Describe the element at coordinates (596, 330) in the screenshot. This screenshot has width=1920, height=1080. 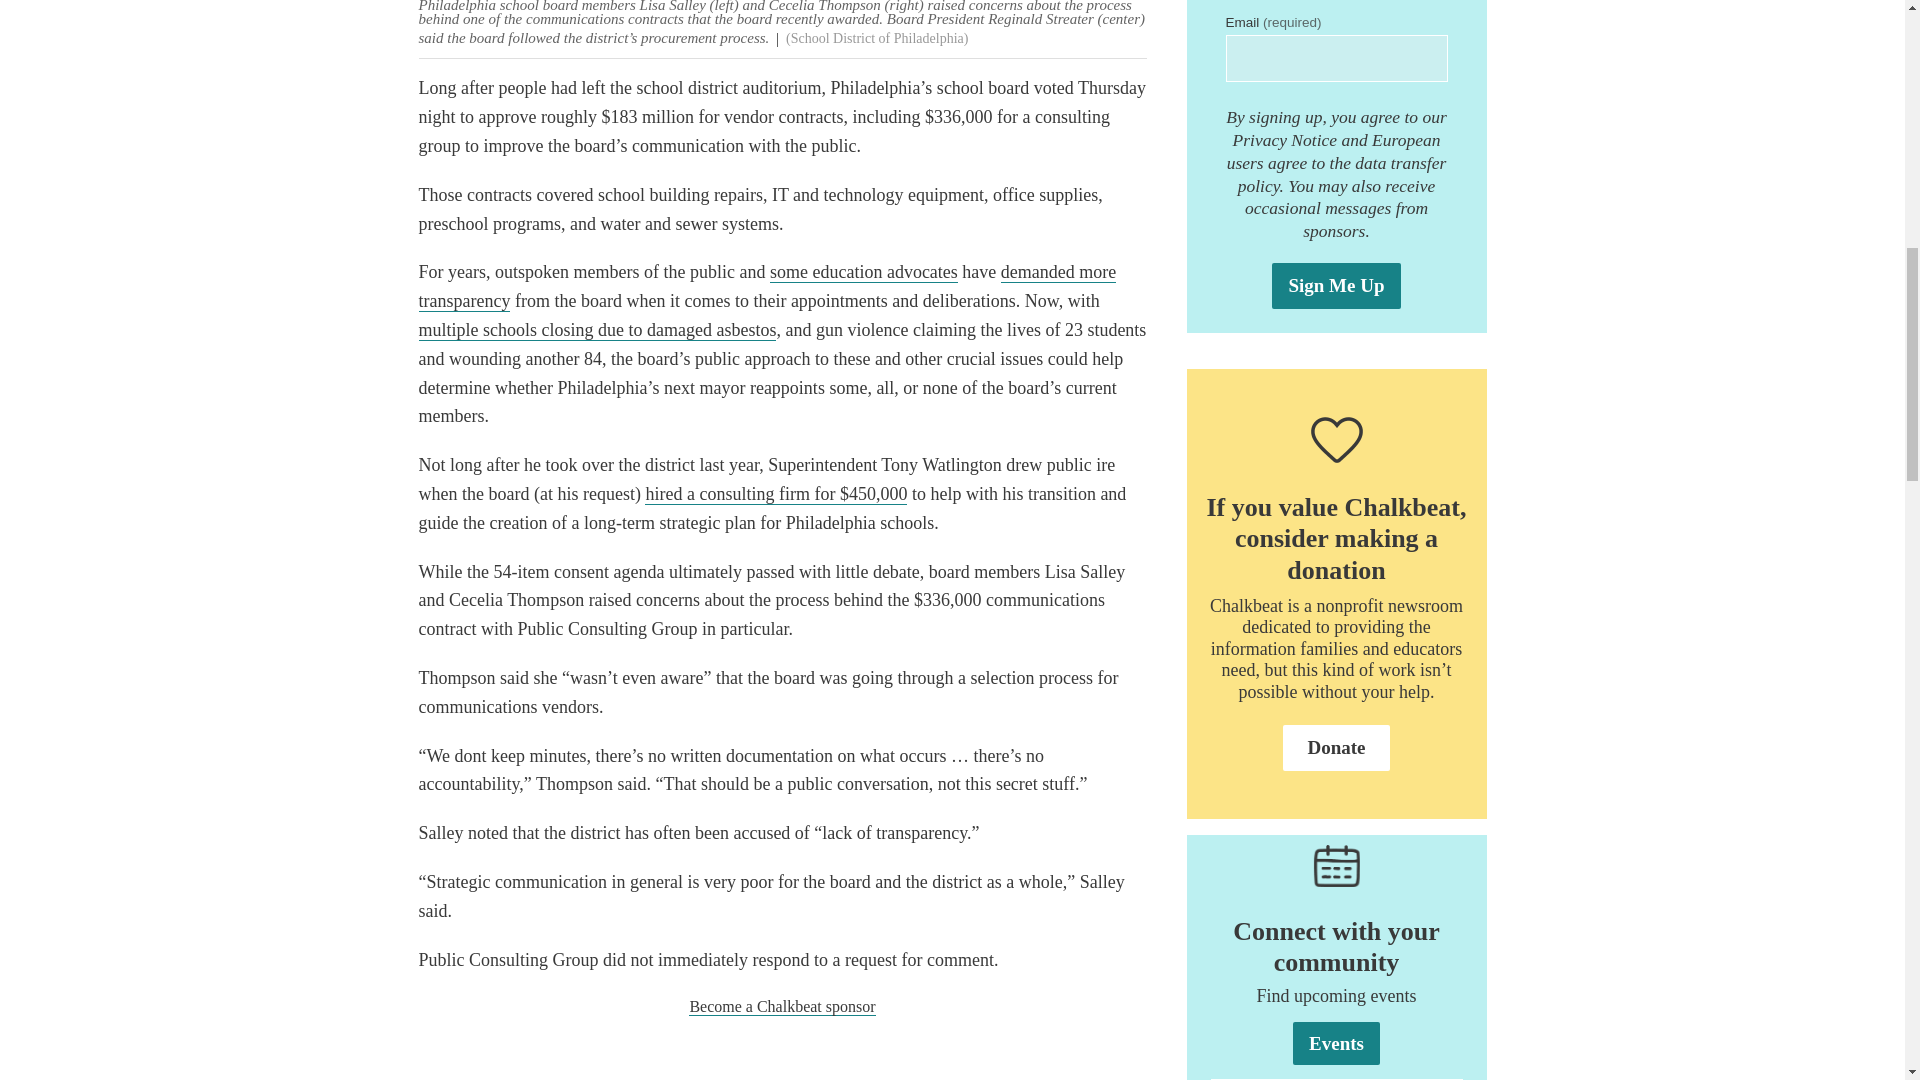
I see `multiple schools closing due to damaged asbestos` at that location.